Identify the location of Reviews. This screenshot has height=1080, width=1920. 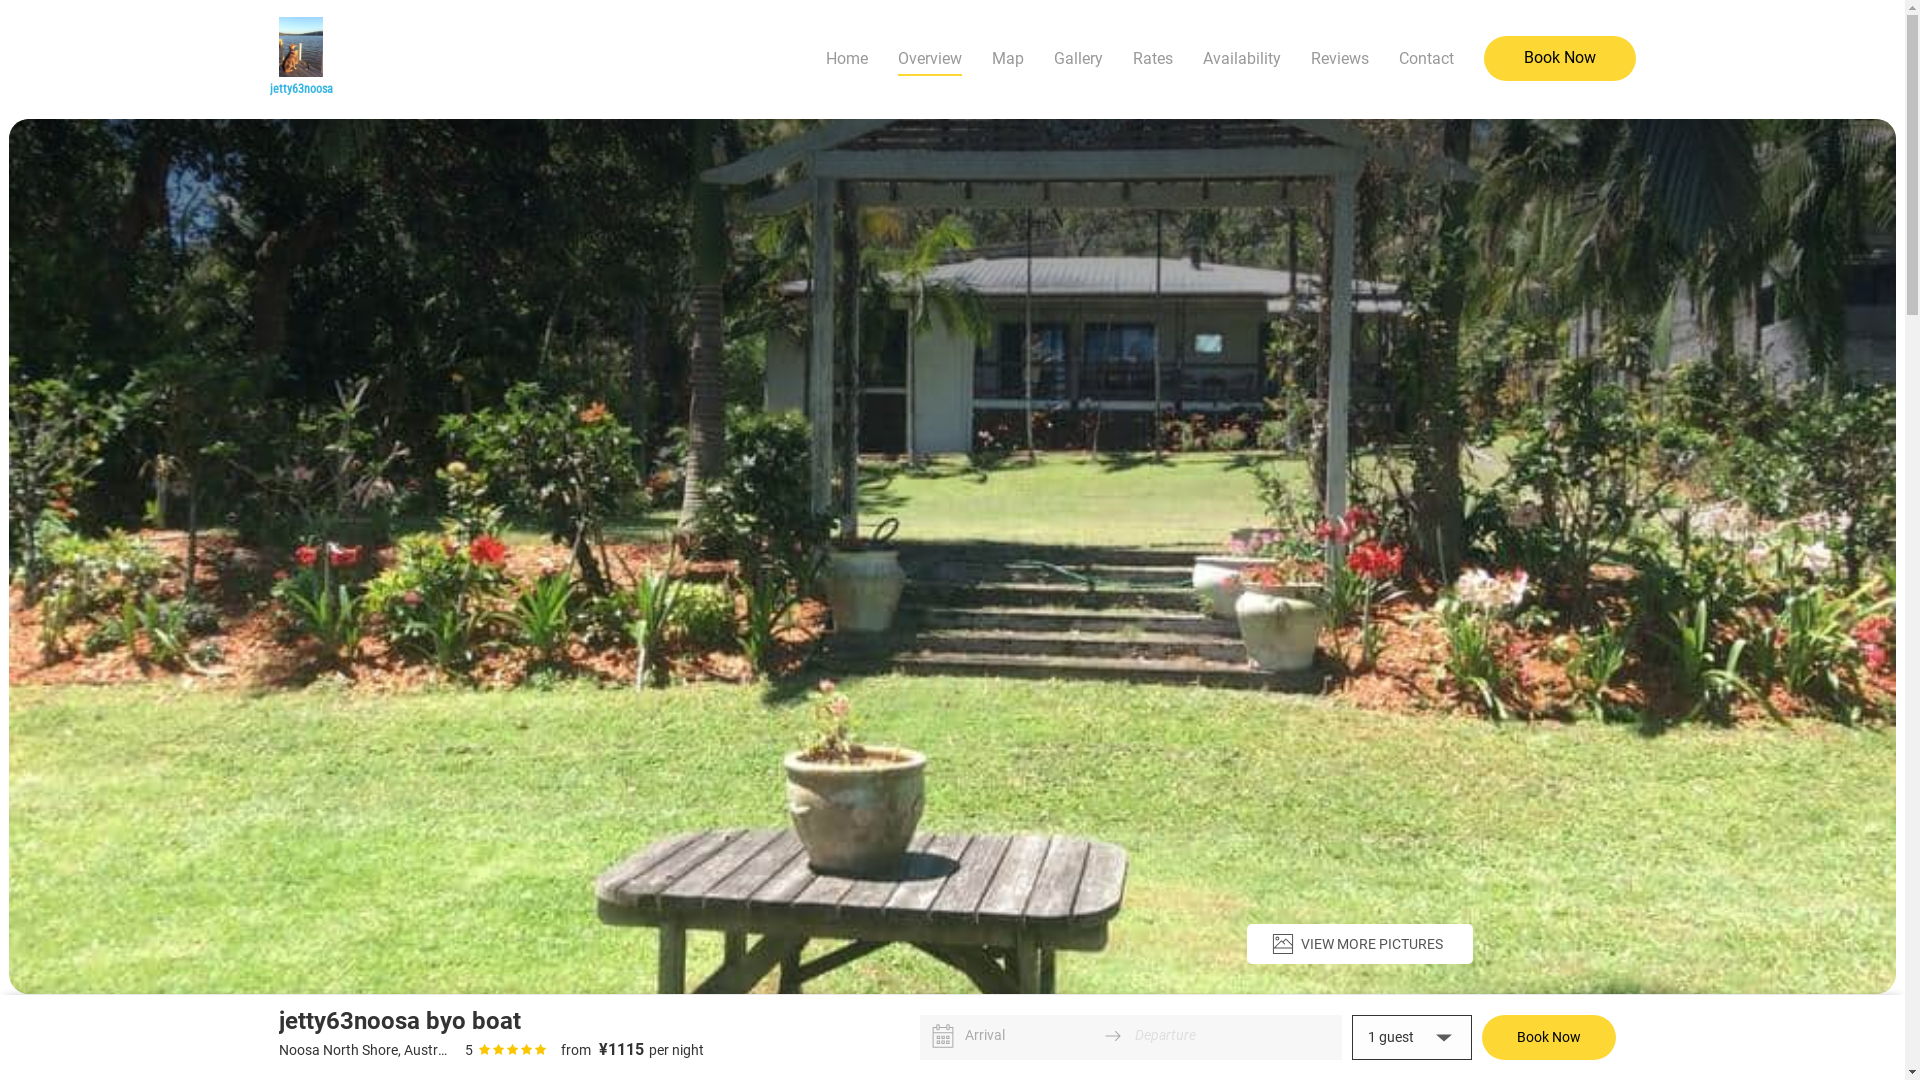
(1339, 59).